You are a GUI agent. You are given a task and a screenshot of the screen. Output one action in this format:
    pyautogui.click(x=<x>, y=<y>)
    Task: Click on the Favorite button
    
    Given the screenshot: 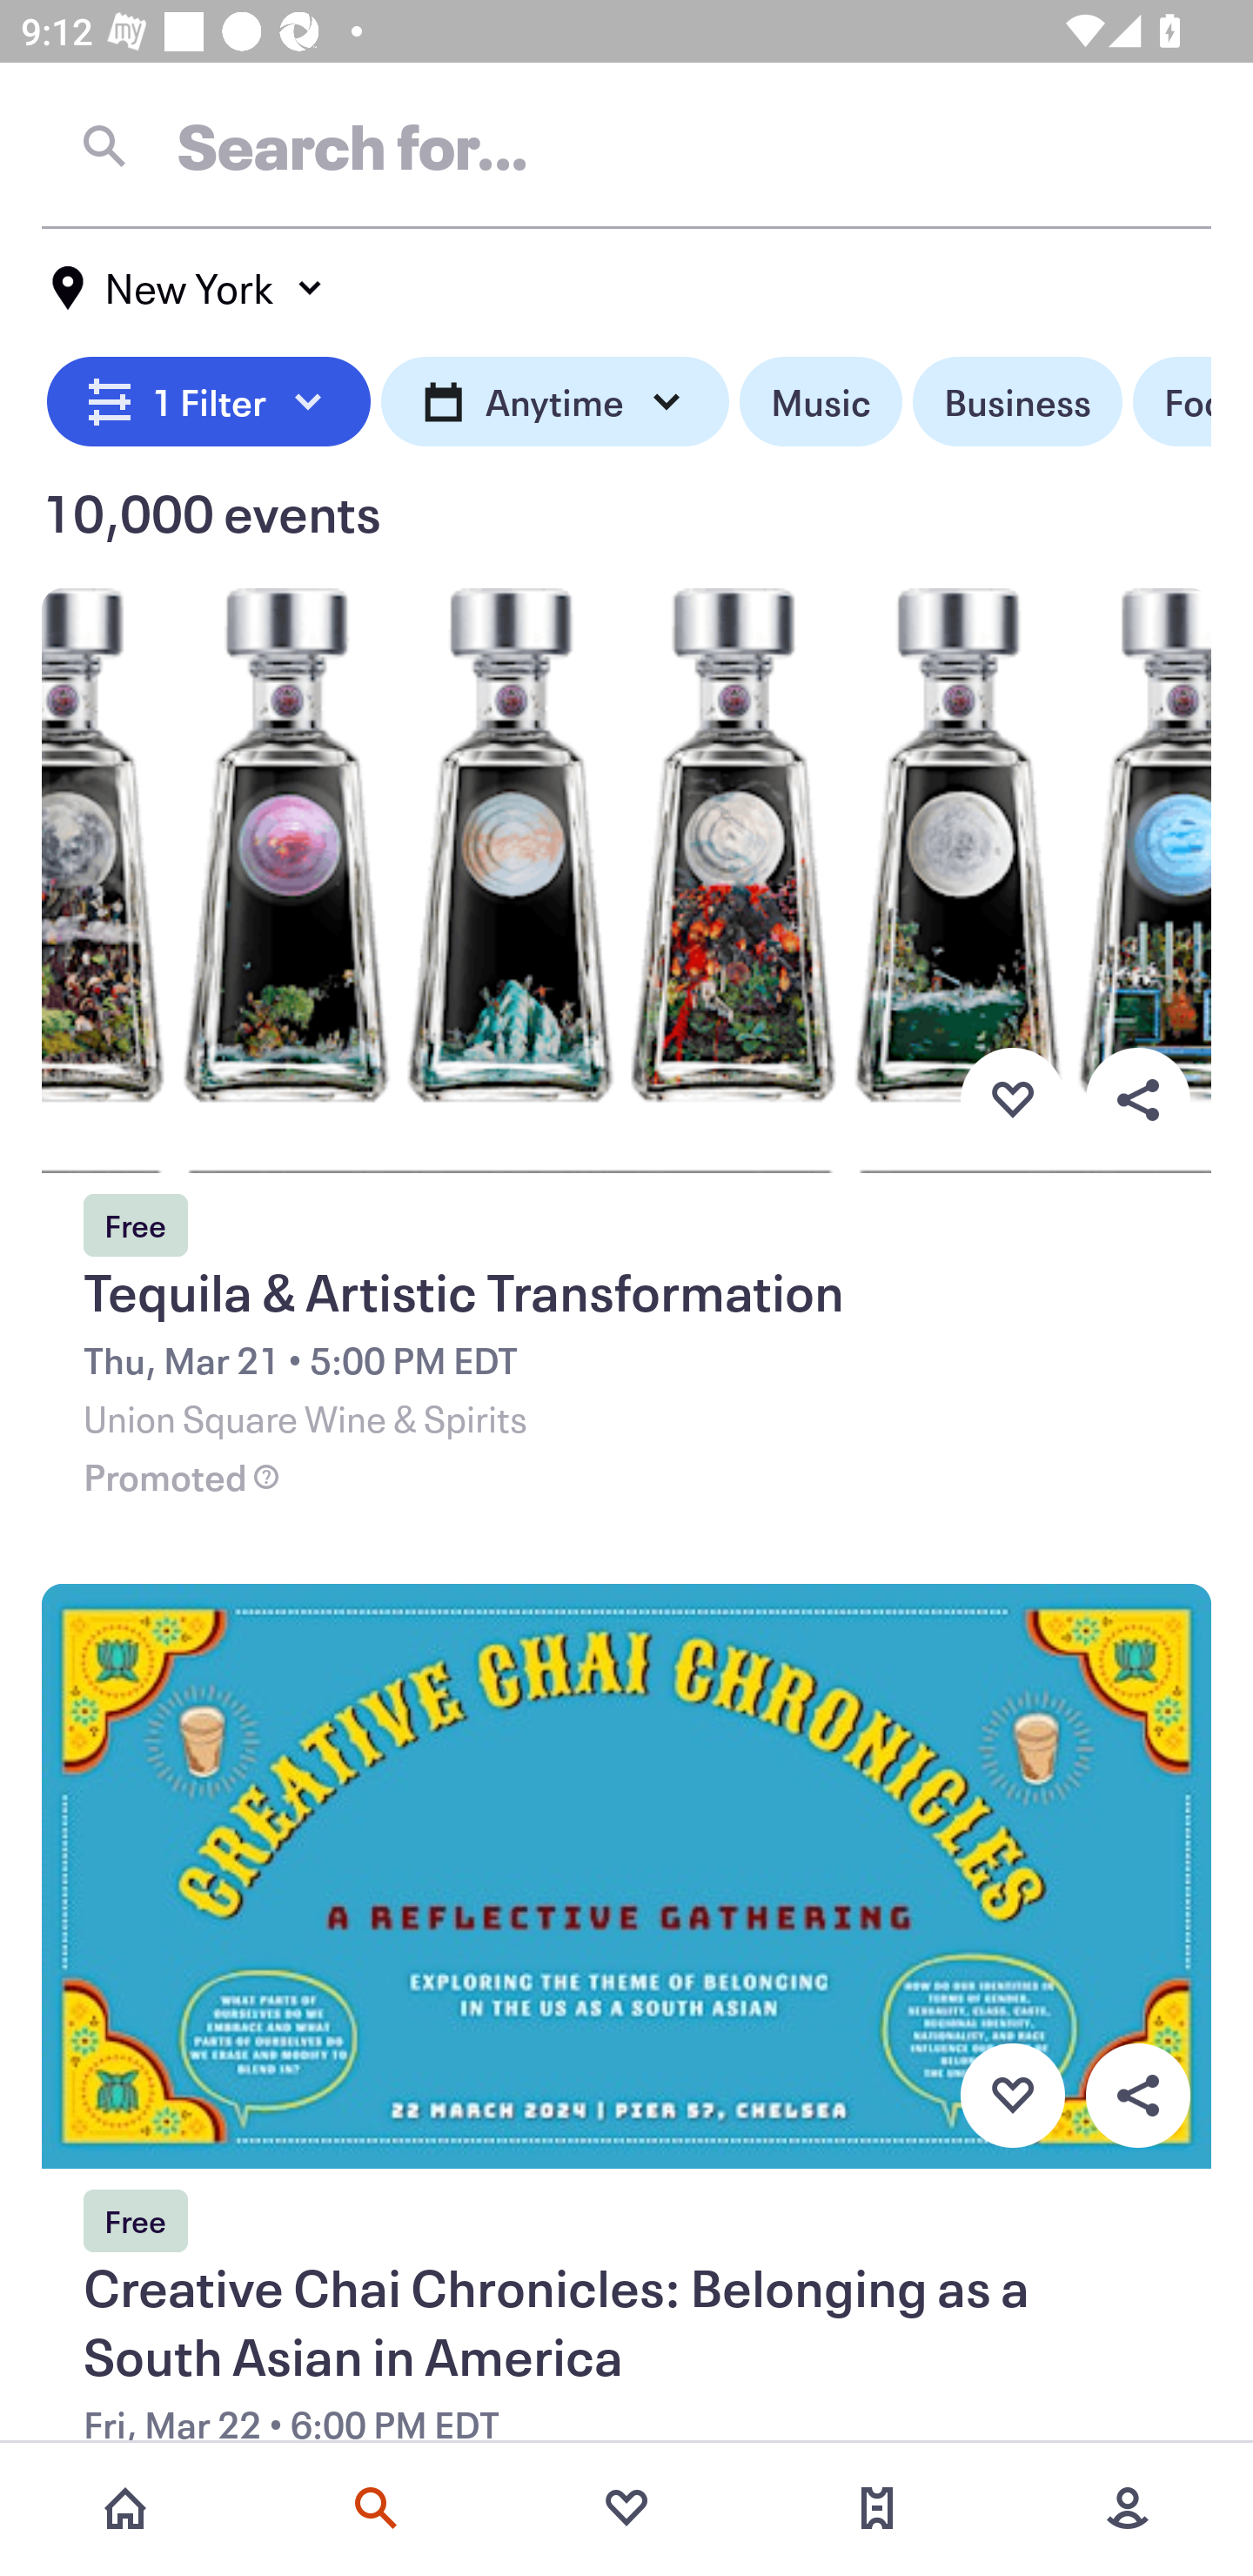 What is the action you would take?
    pyautogui.click(x=1012, y=2096)
    